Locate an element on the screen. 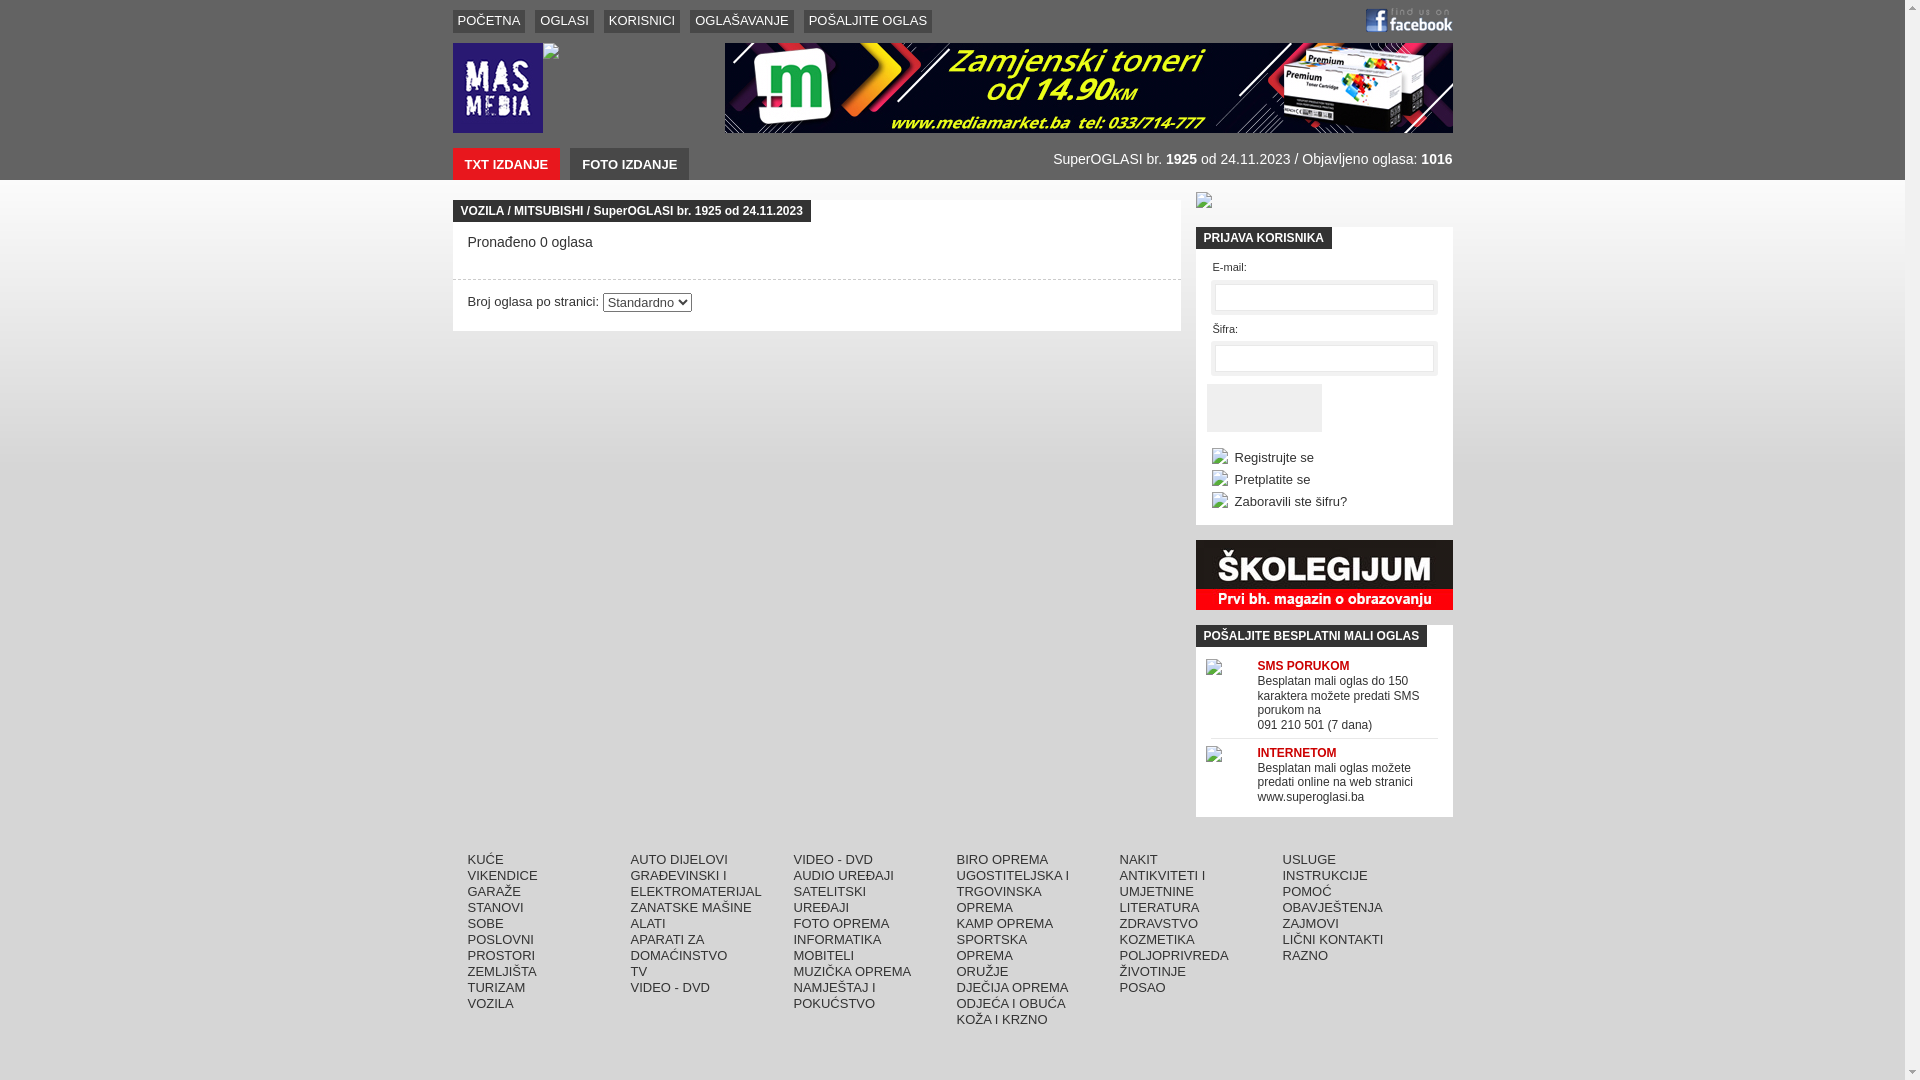  TV is located at coordinates (638, 972).